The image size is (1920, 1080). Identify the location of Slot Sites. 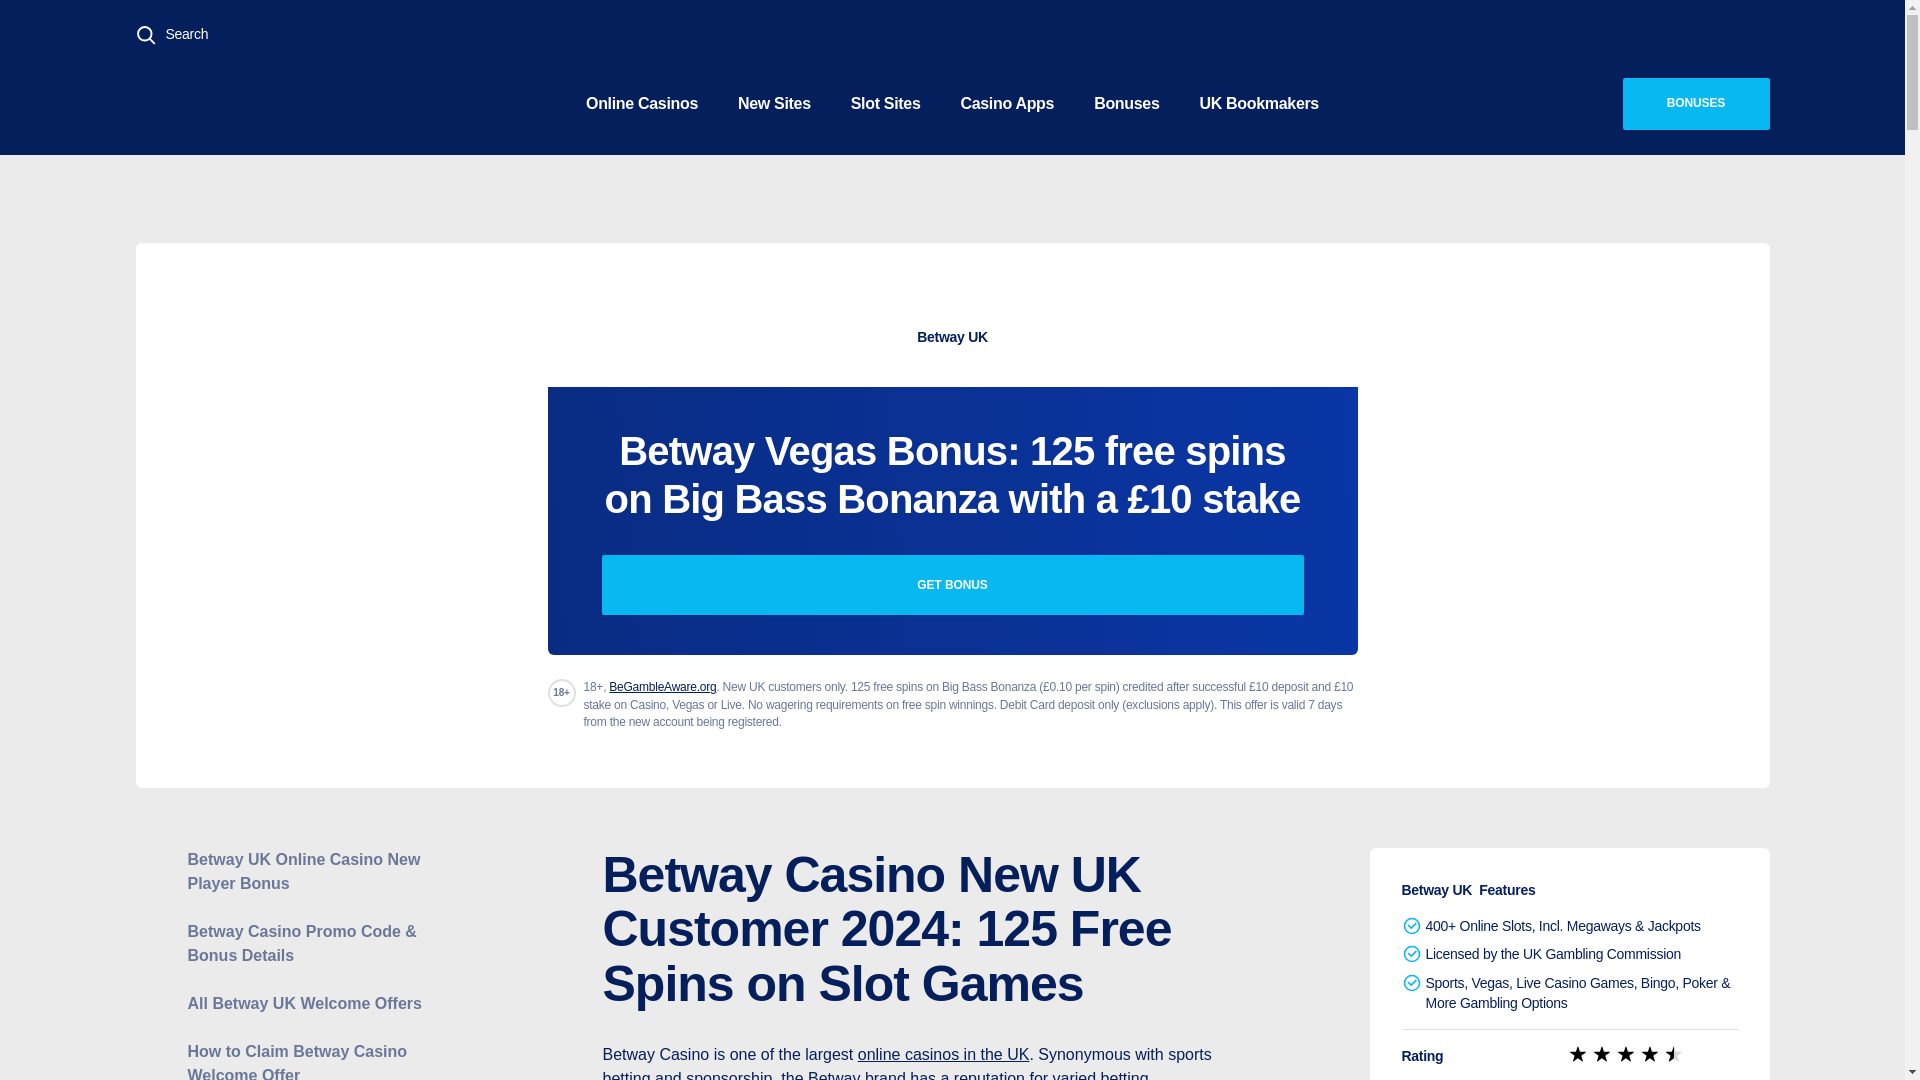
(886, 102).